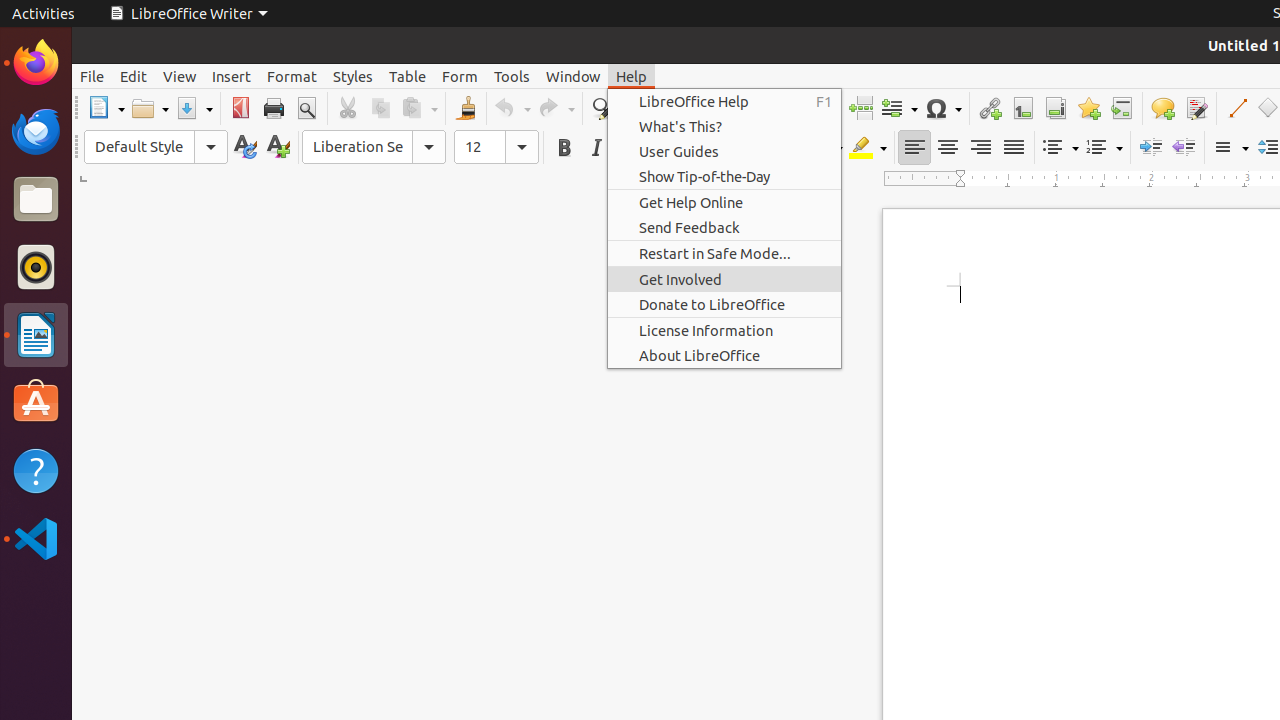 The height and width of the screenshot is (720, 1280). What do you see at coordinates (36, 538) in the screenshot?
I see `Visual Studio Code` at bounding box center [36, 538].